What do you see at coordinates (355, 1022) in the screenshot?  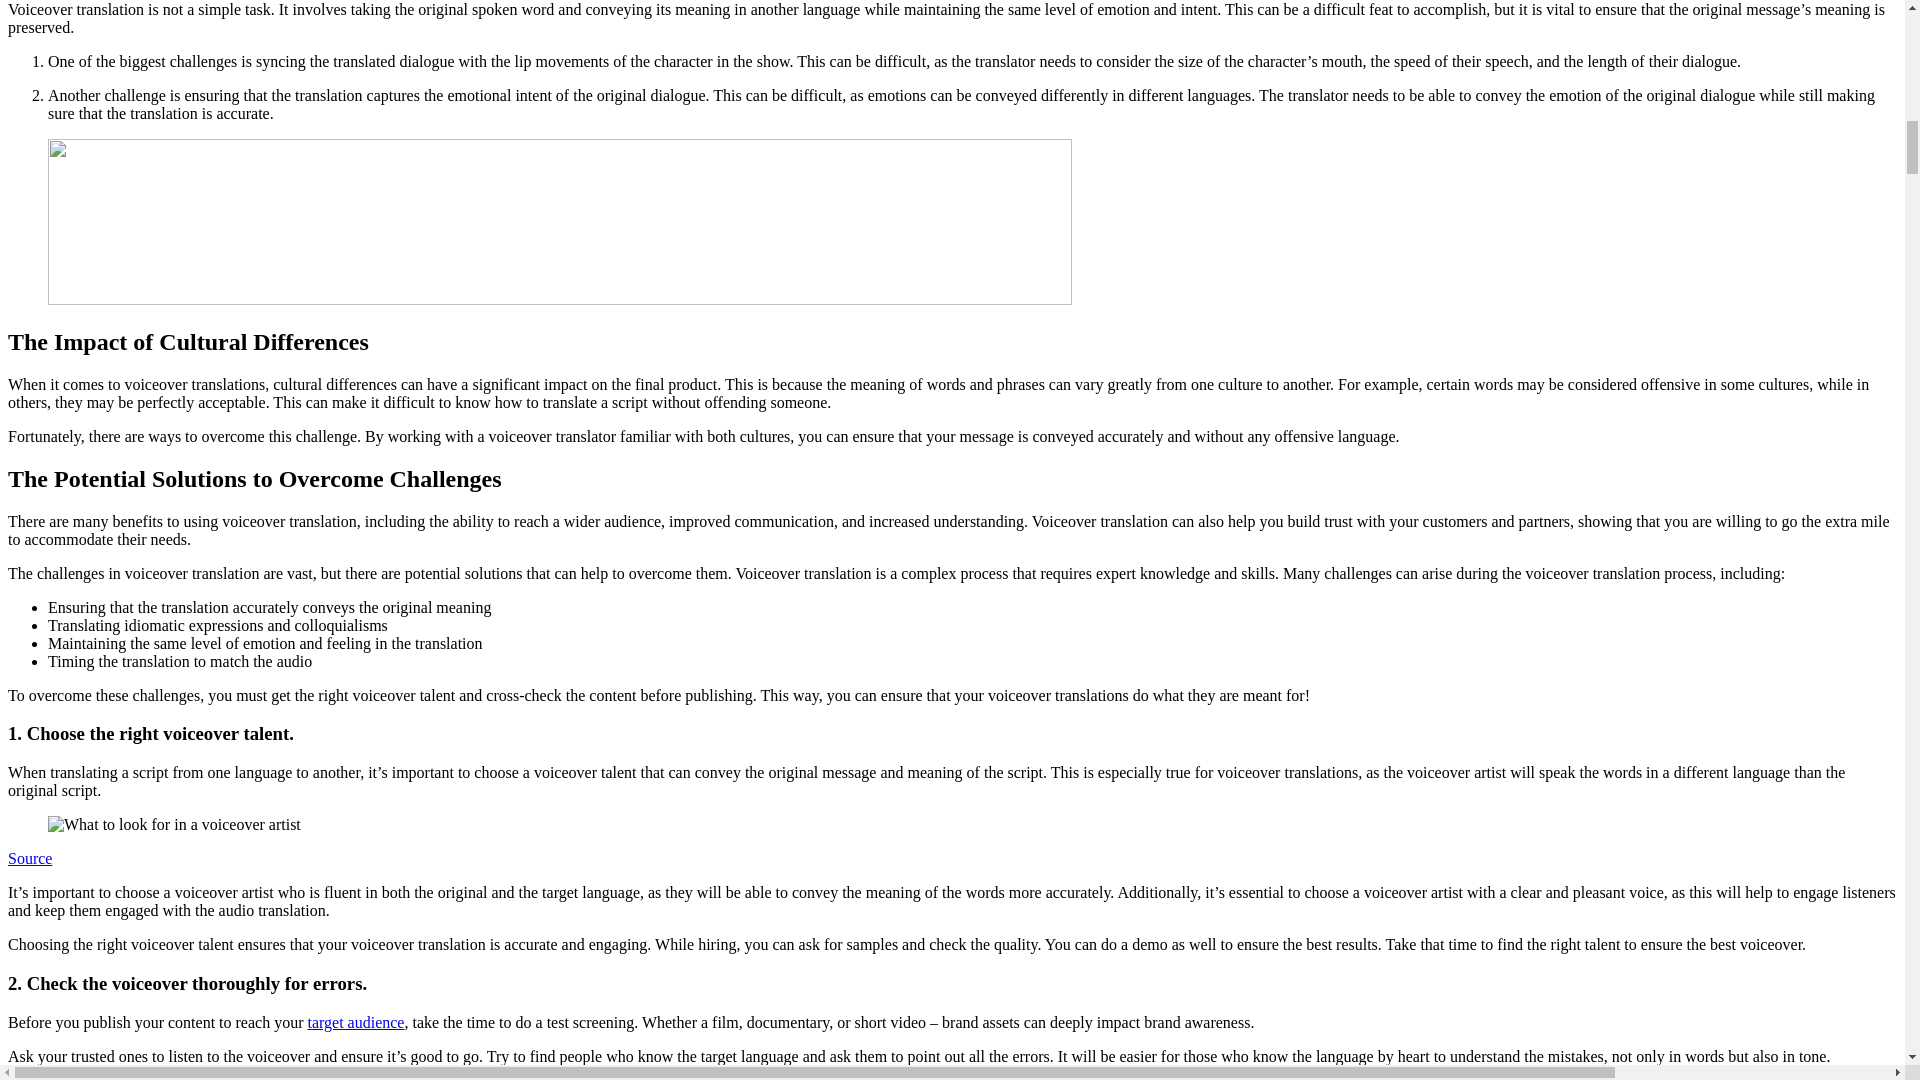 I see `target audience` at bounding box center [355, 1022].